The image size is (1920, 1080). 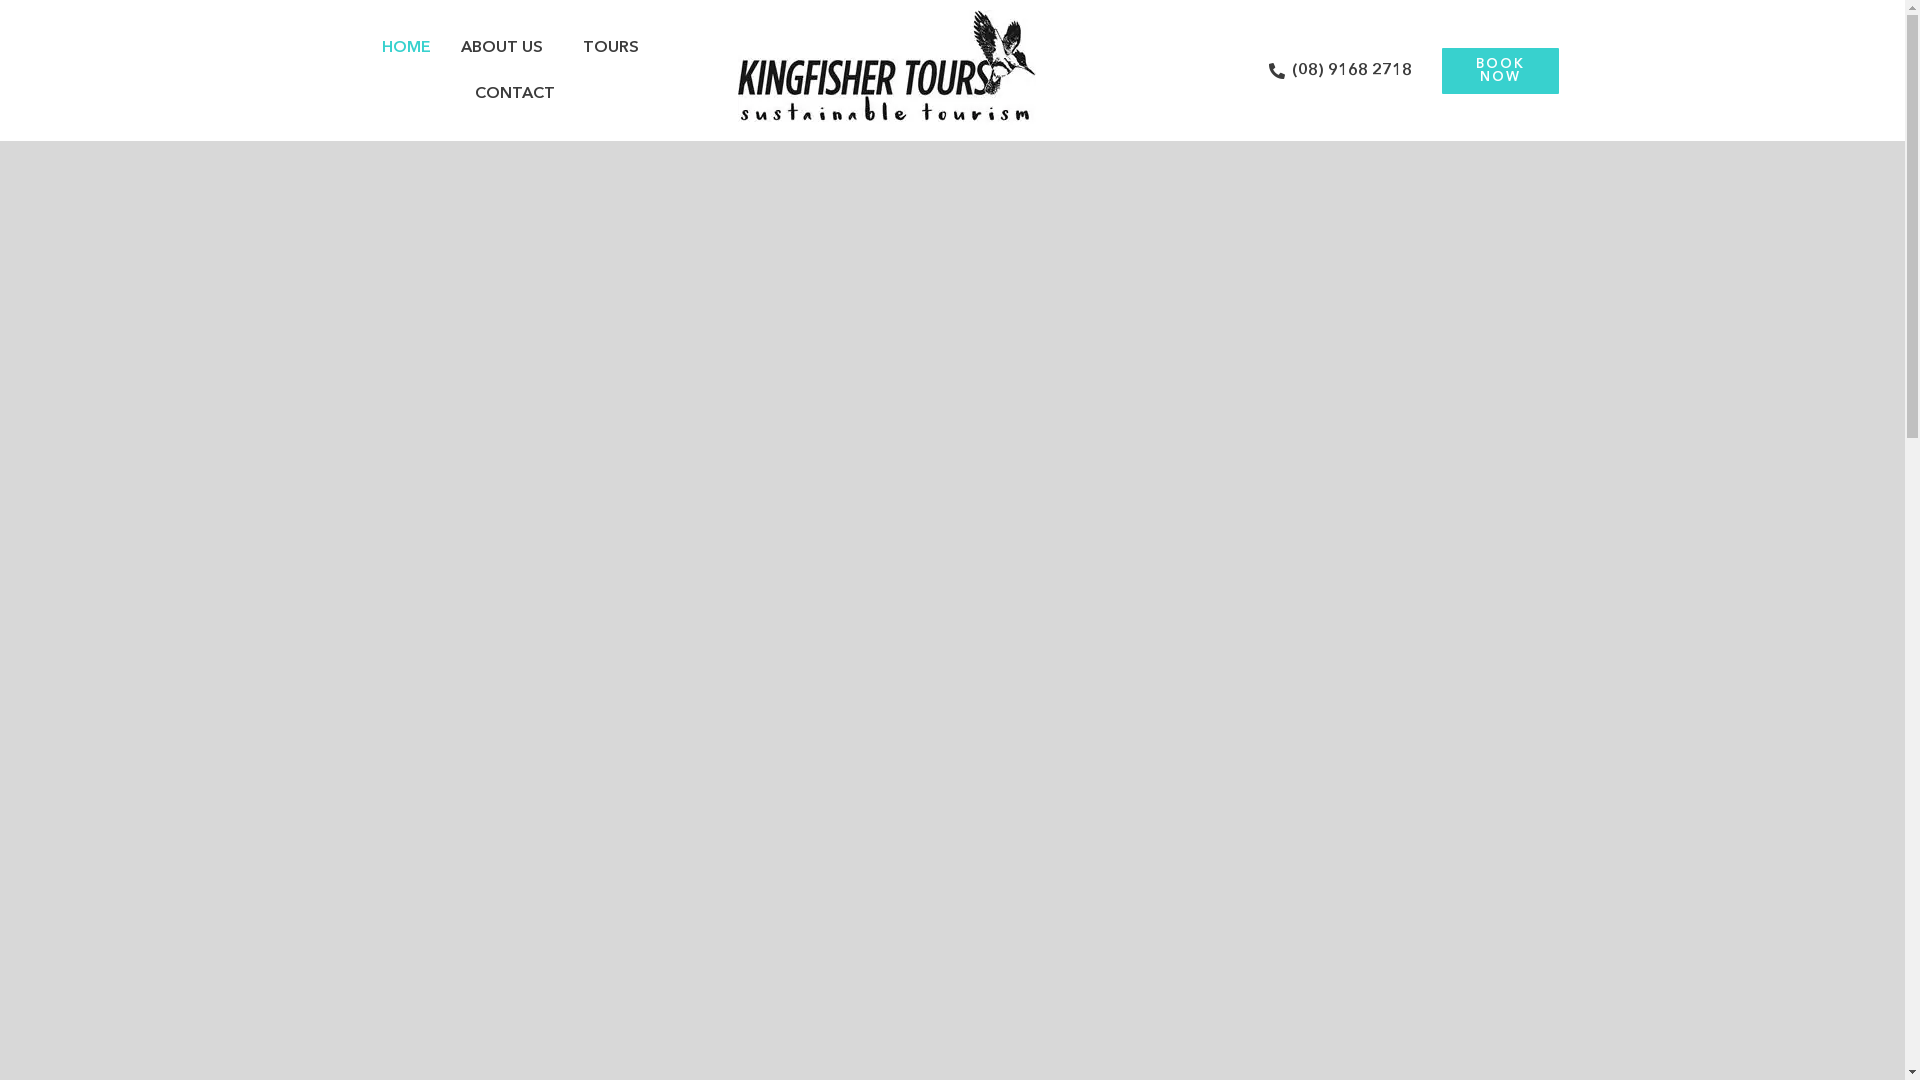 I want to click on ABOUT US, so click(x=507, y=47).